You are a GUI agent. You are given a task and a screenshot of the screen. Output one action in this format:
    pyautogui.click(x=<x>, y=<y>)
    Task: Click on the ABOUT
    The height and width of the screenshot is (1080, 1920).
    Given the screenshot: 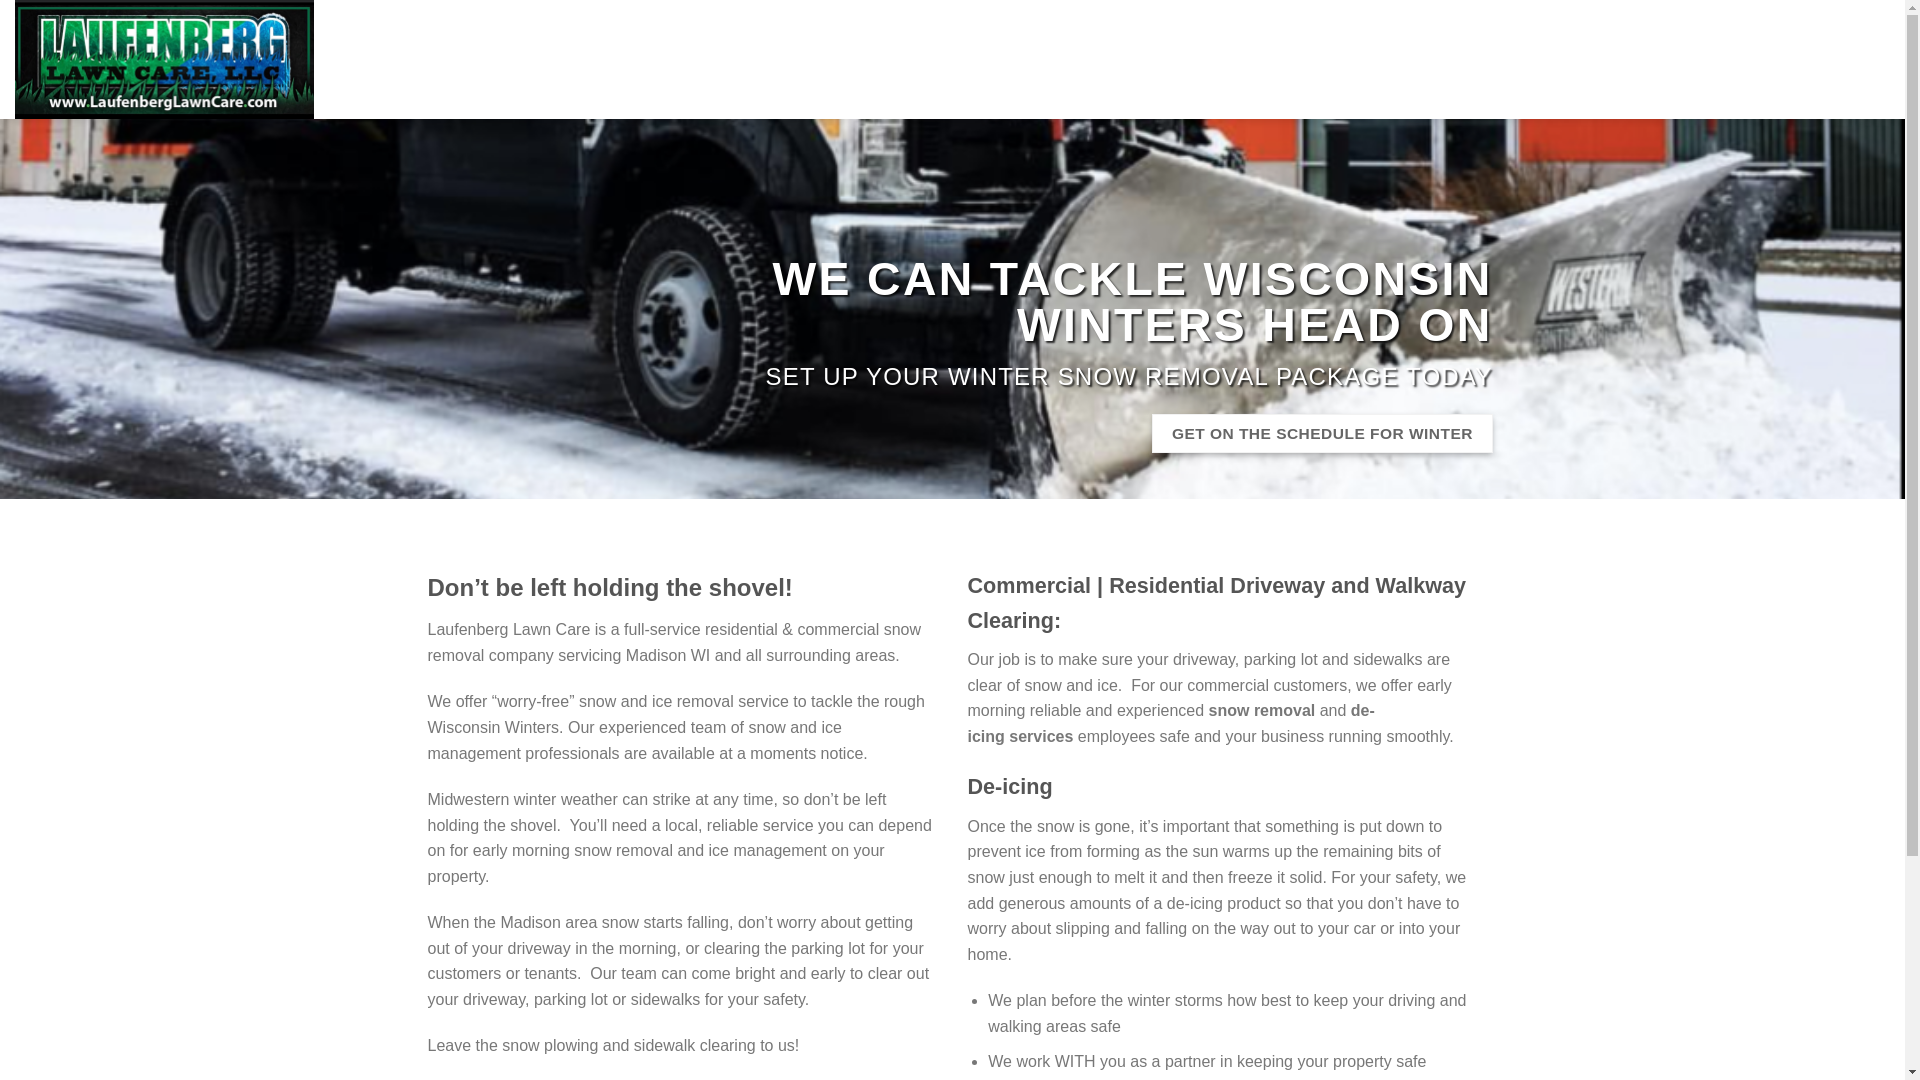 What is the action you would take?
    pyautogui.click(x=1194, y=59)
    